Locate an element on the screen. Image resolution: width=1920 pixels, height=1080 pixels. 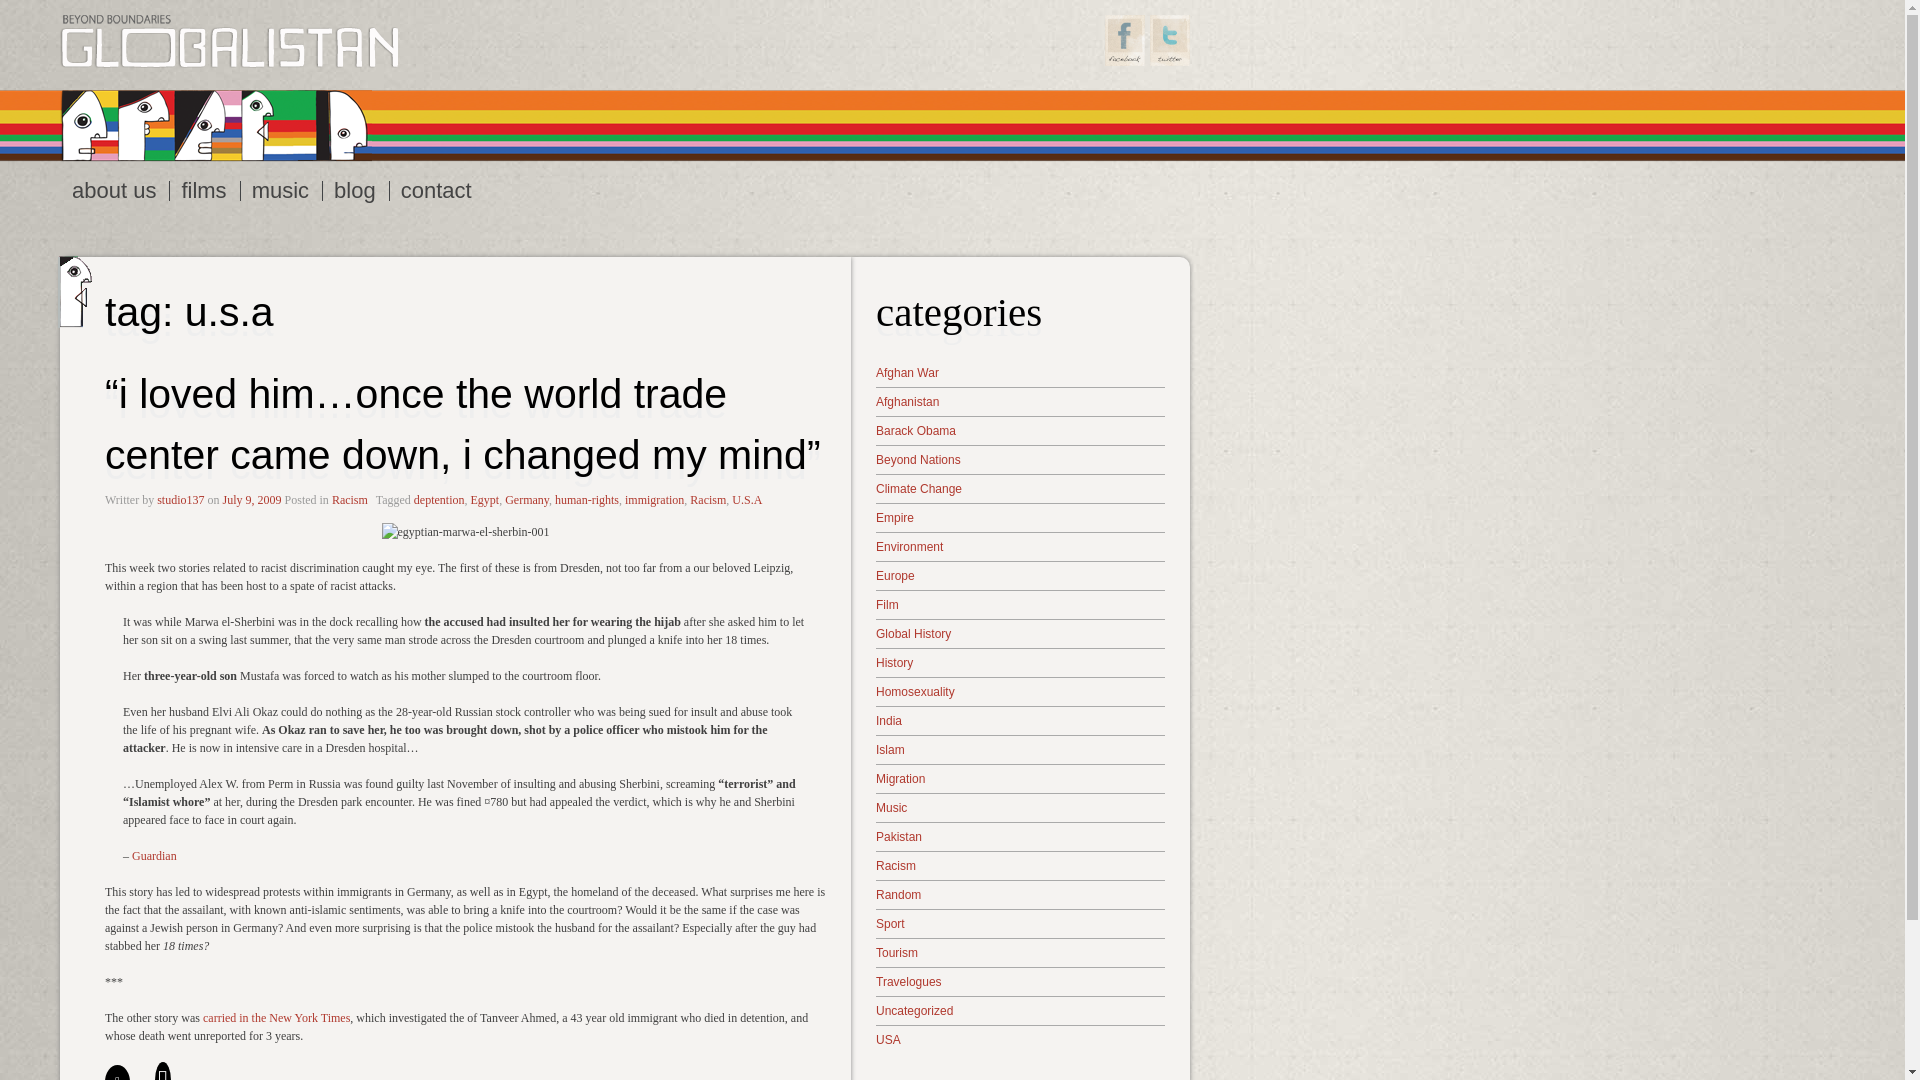
Music is located at coordinates (1020, 807).